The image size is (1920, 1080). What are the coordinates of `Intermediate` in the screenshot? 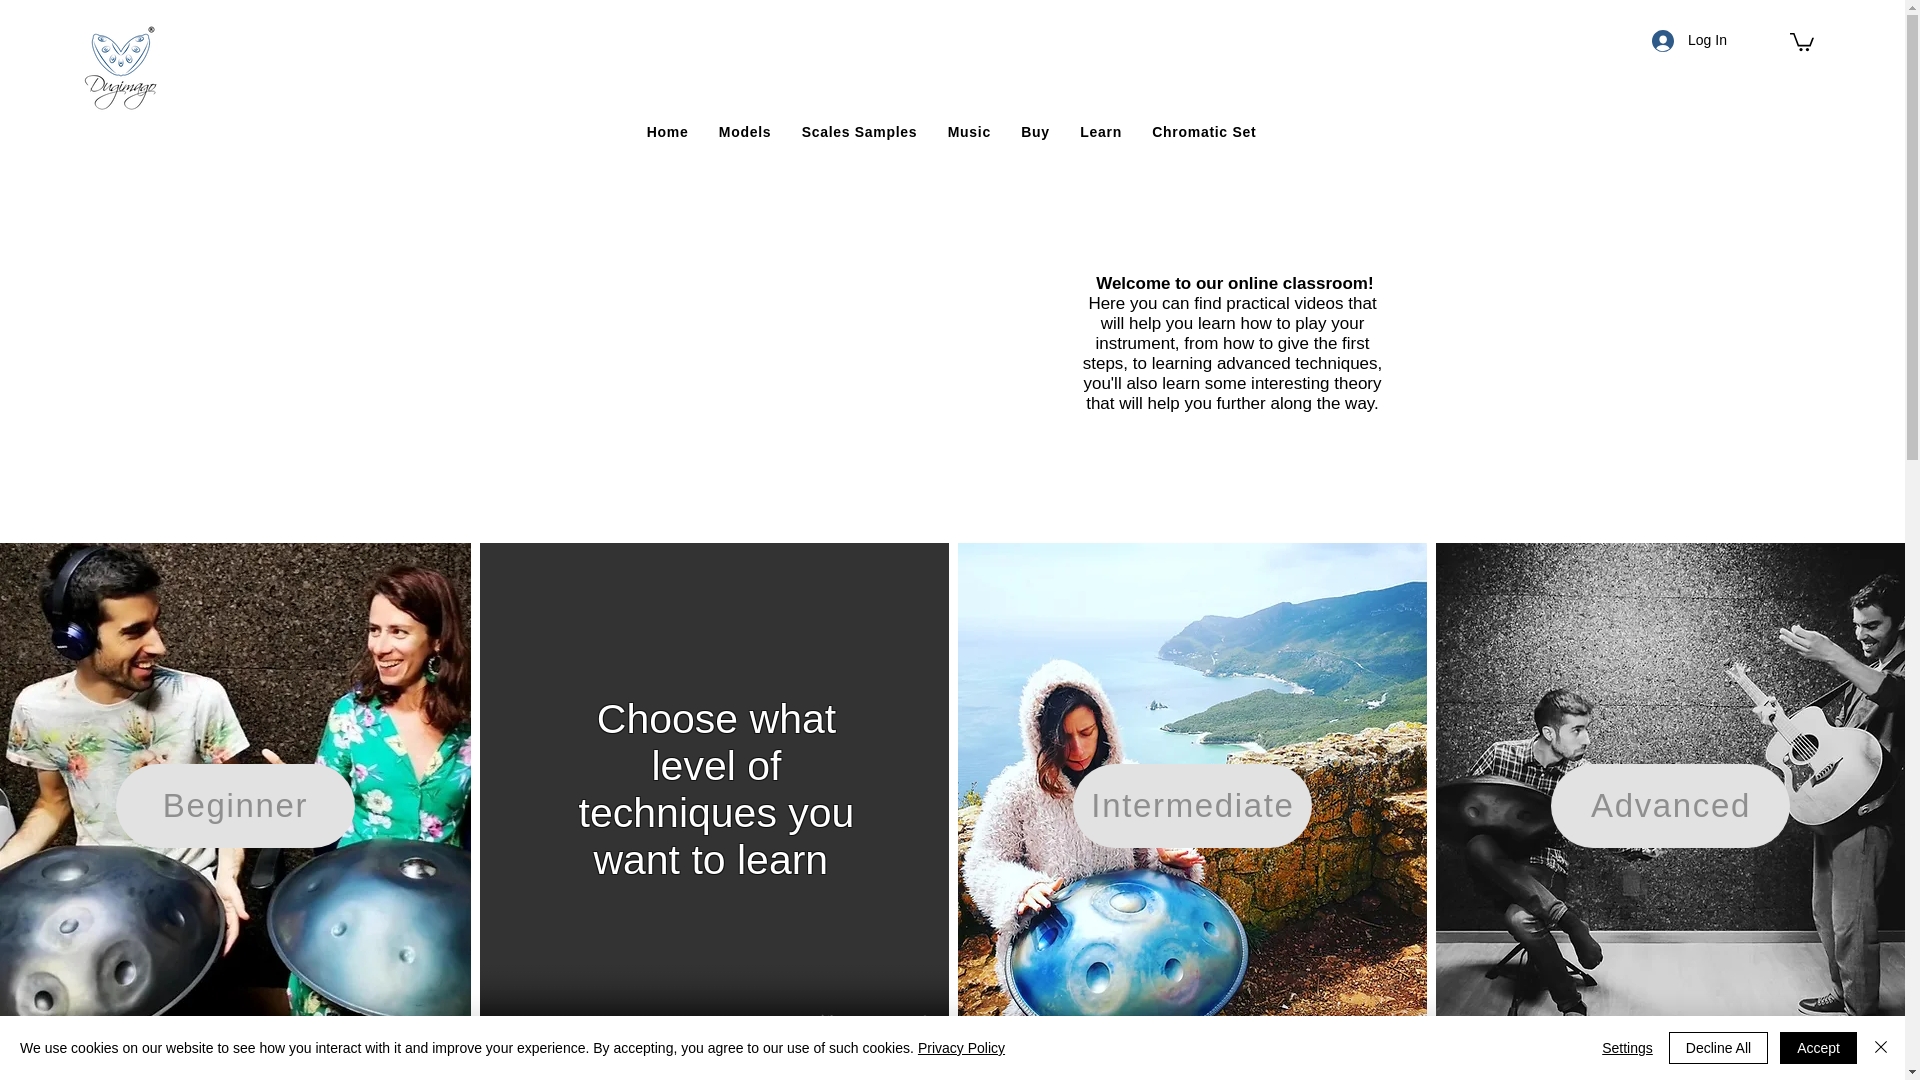 It's located at (1192, 805).